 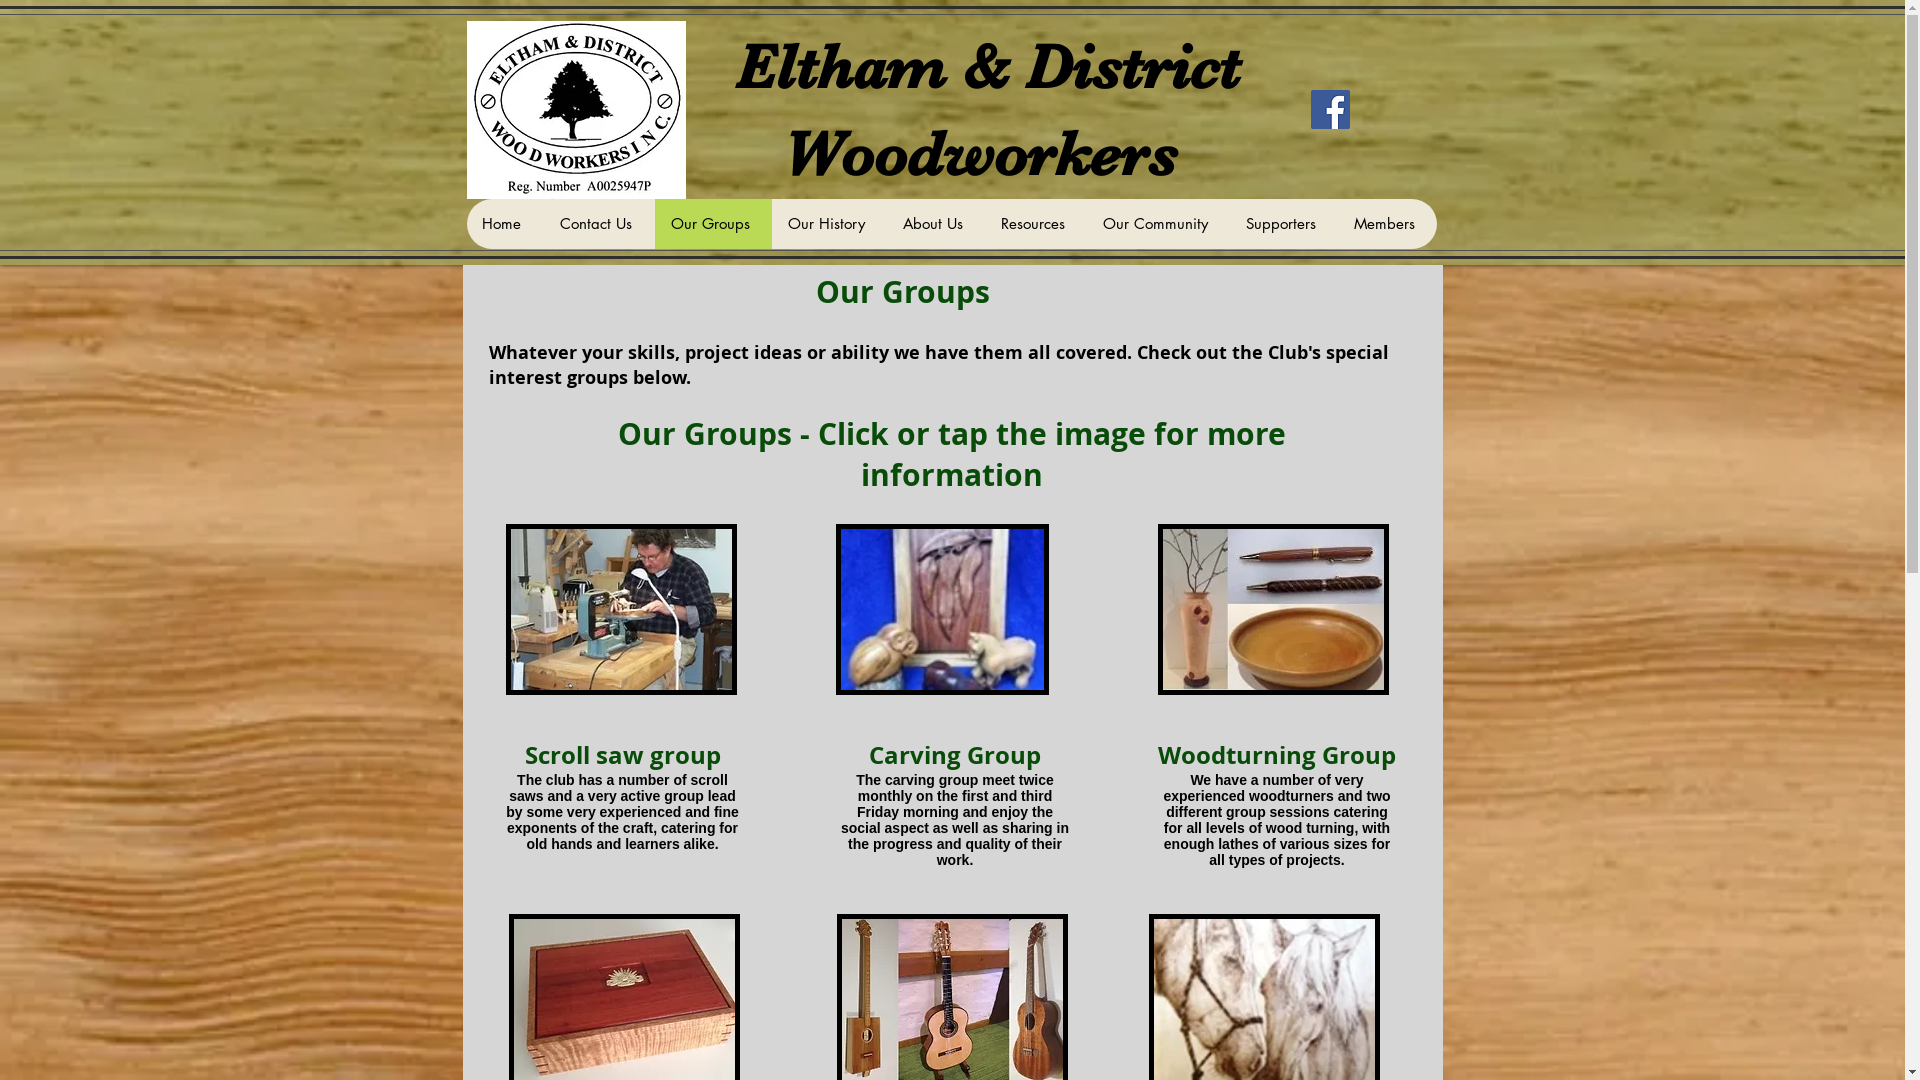 What do you see at coordinates (530, 755) in the screenshot?
I see `S` at bounding box center [530, 755].